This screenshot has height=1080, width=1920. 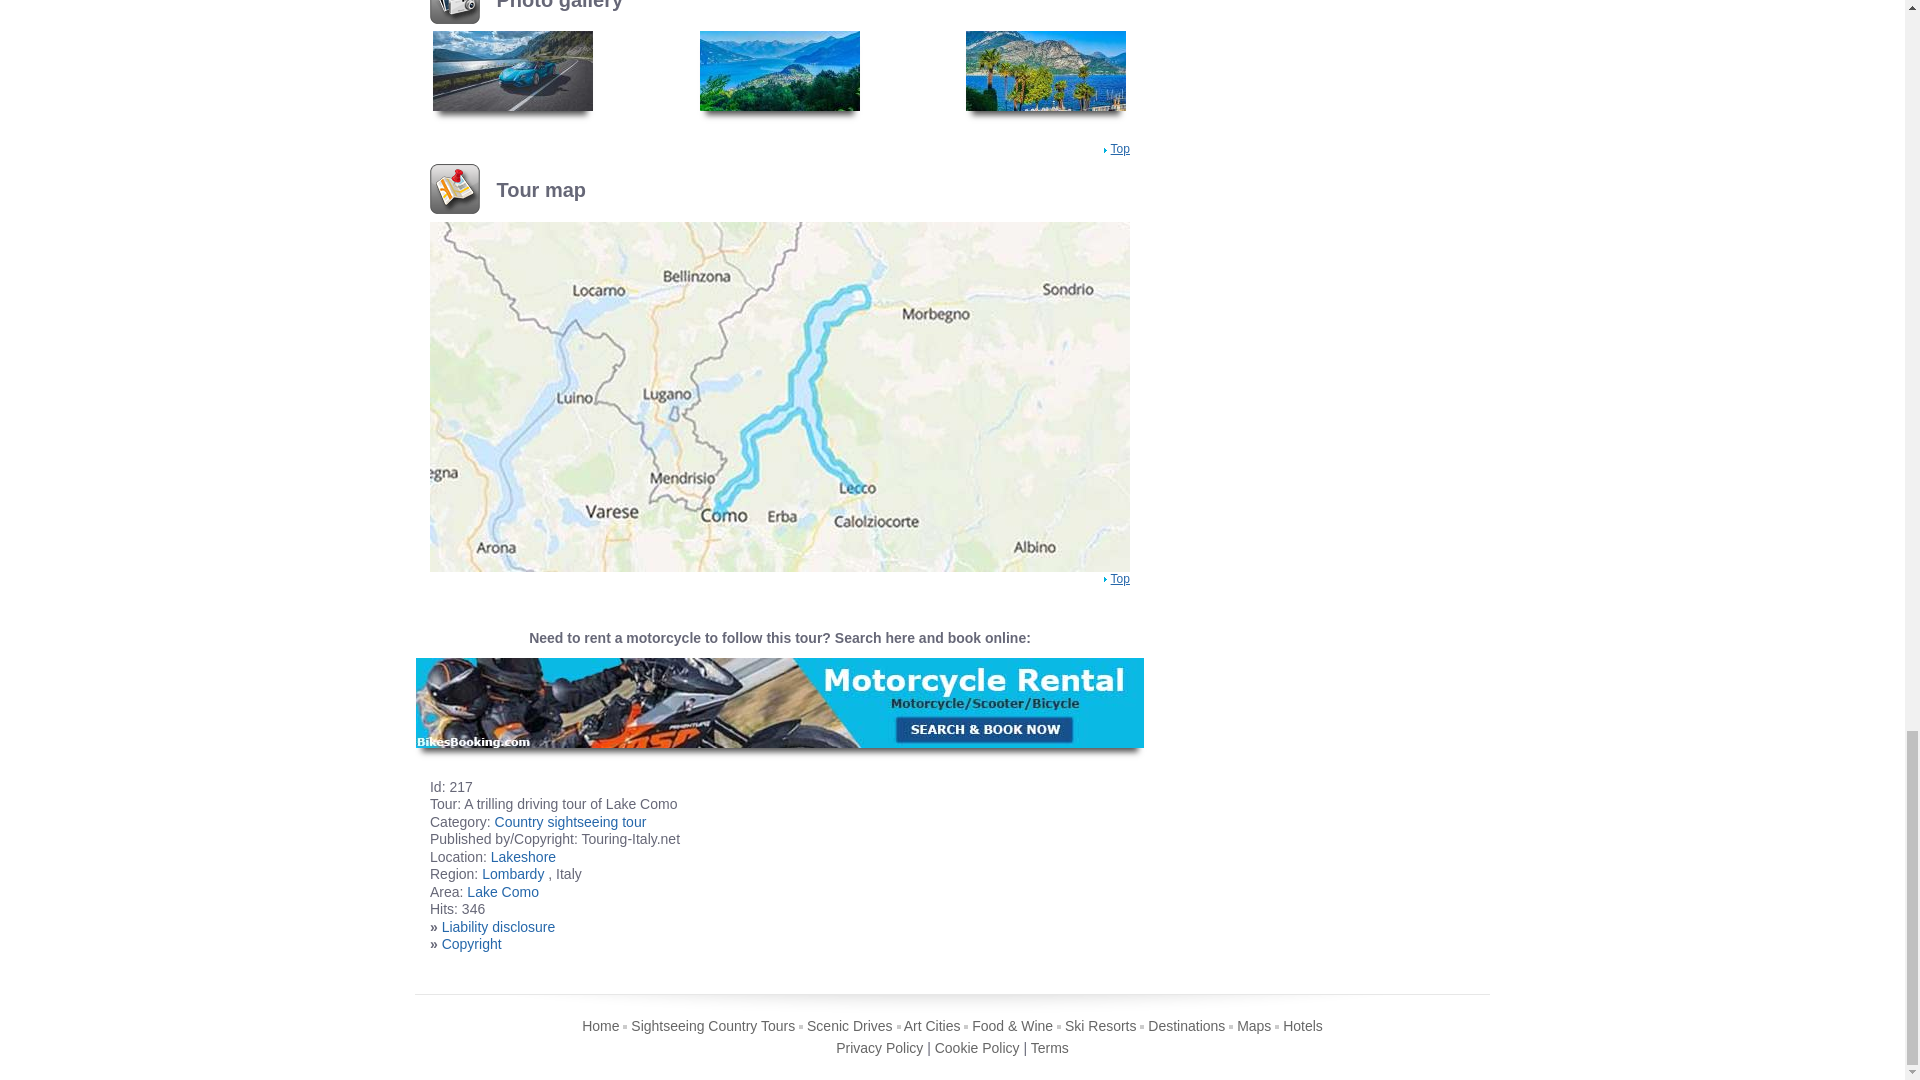 I want to click on Liability disclosure, so click(x=498, y=927).